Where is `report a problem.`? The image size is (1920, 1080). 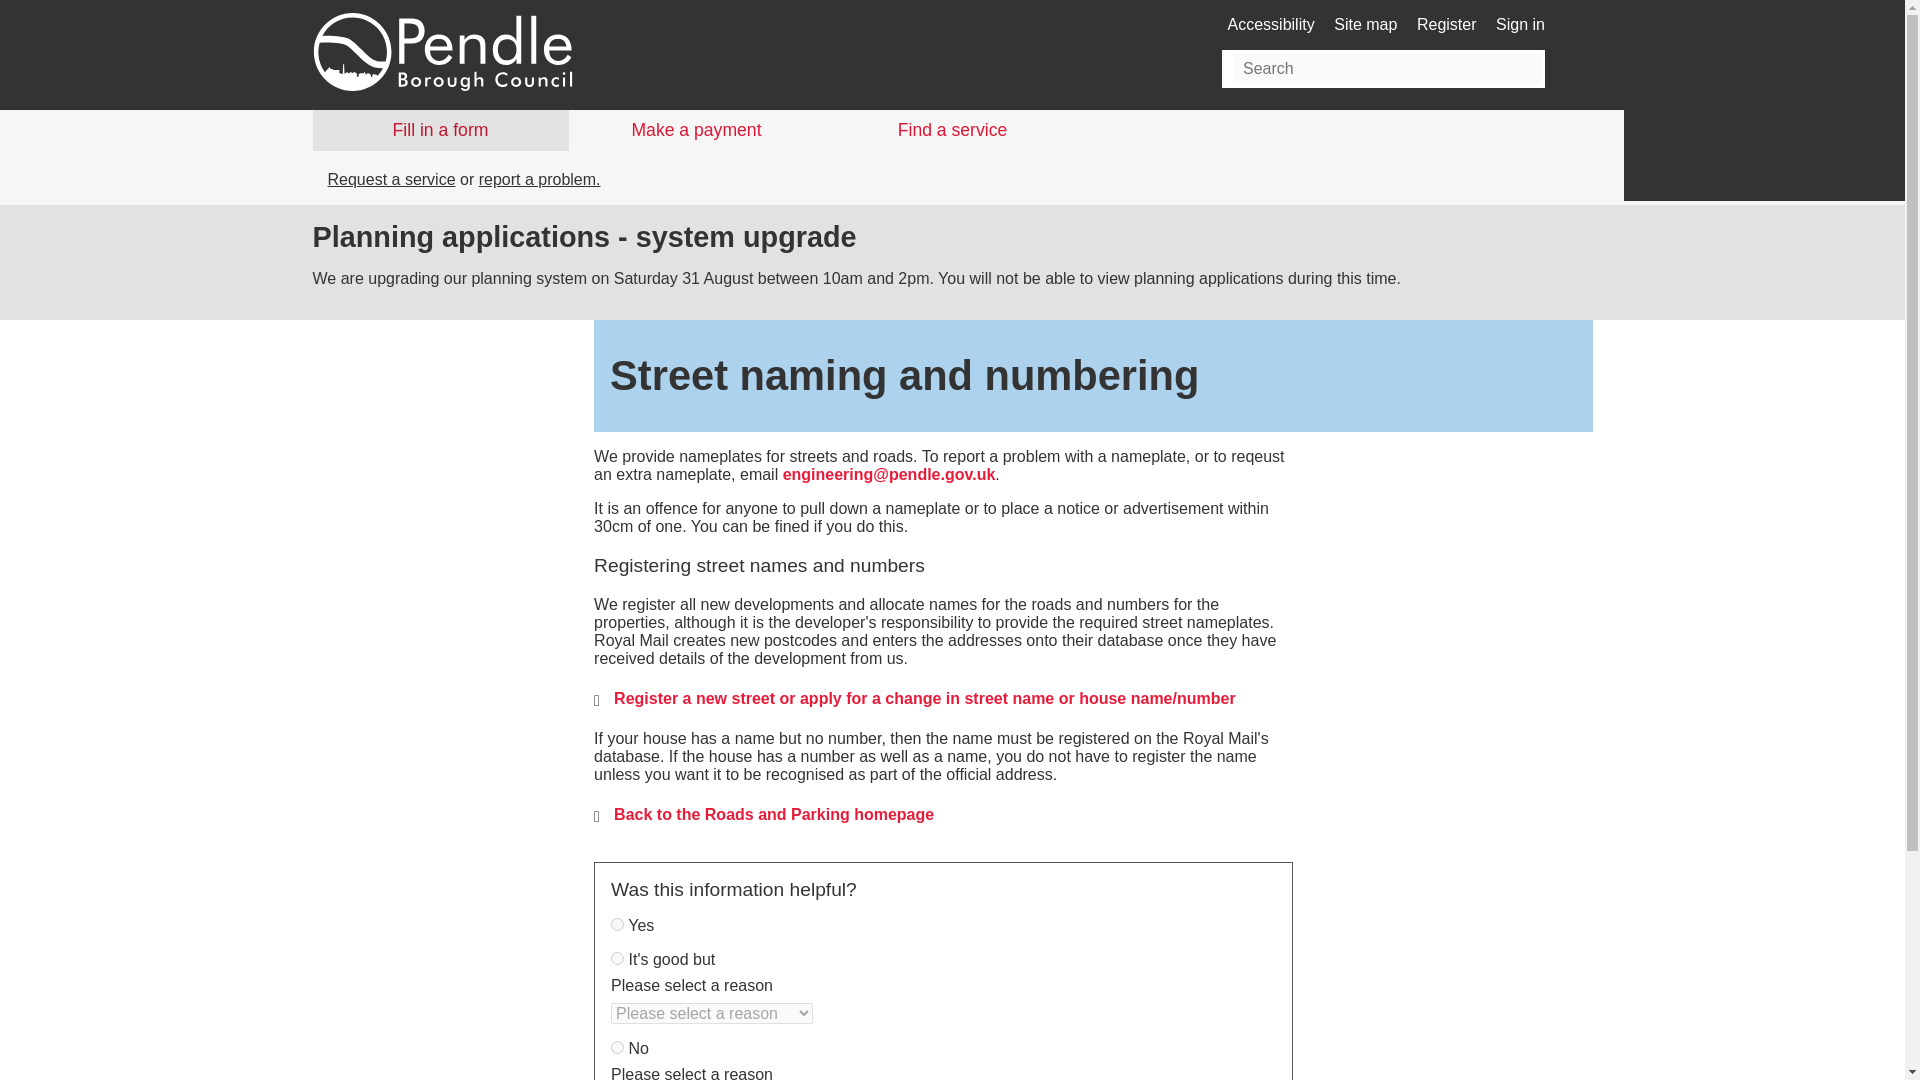
report a problem. is located at coordinates (539, 178).